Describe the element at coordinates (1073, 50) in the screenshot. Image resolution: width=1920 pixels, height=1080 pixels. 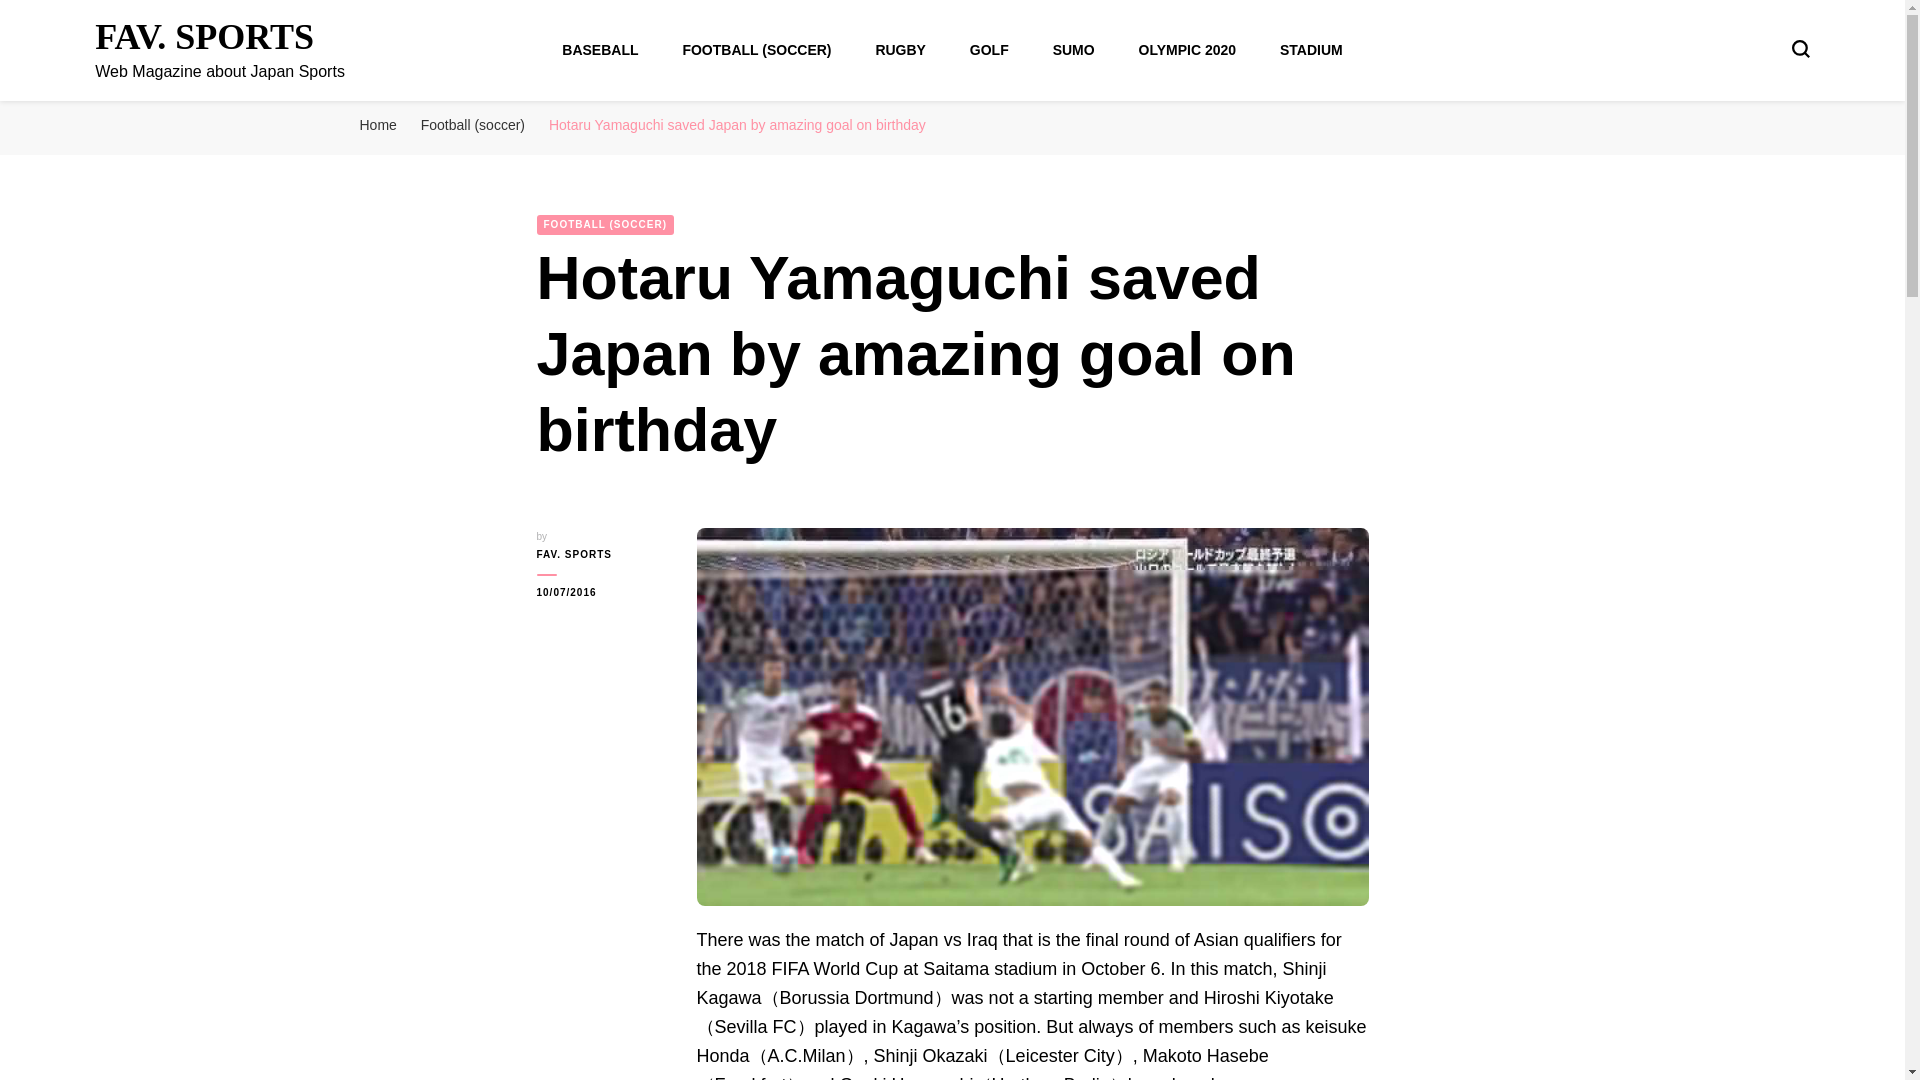
I see `SUMO` at that location.